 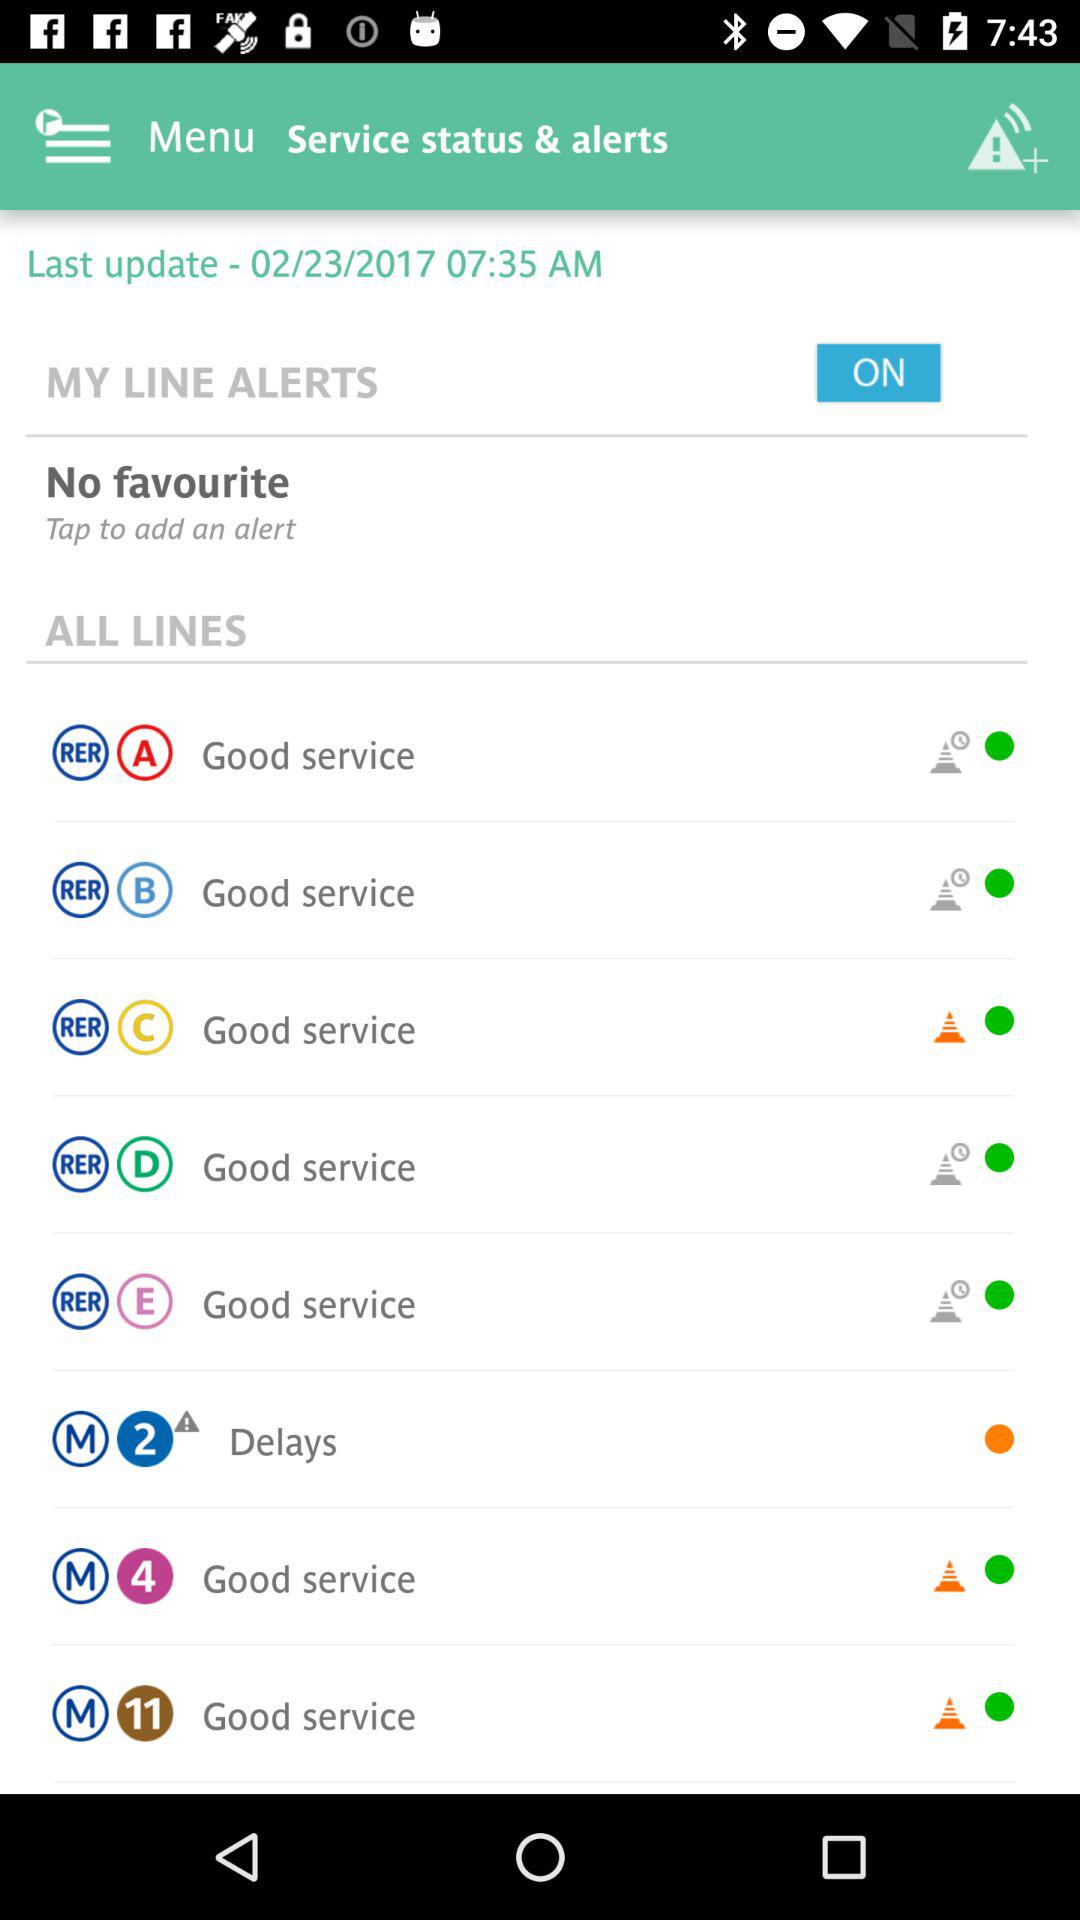 I want to click on press the icon next to service status & alerts, so click(x=1006, y=136).